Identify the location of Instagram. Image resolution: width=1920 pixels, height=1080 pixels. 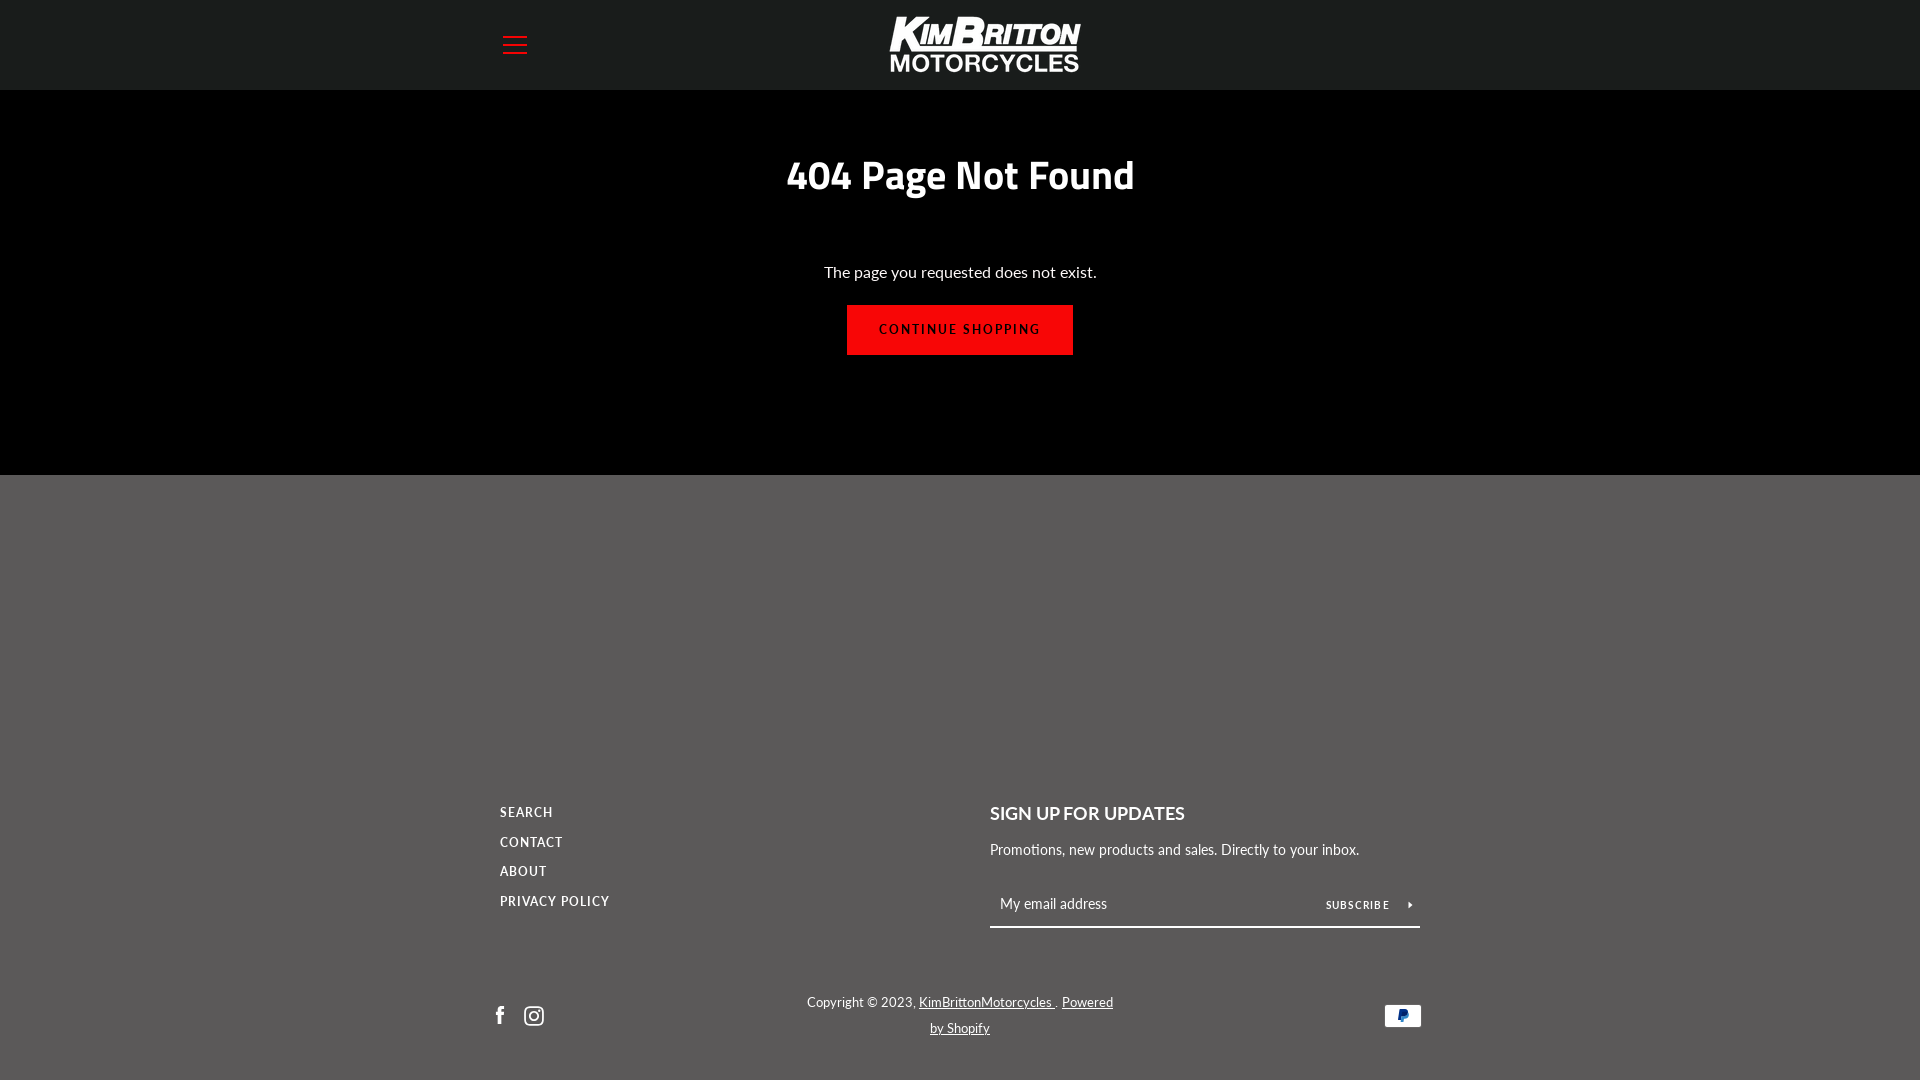
(534, 1014).